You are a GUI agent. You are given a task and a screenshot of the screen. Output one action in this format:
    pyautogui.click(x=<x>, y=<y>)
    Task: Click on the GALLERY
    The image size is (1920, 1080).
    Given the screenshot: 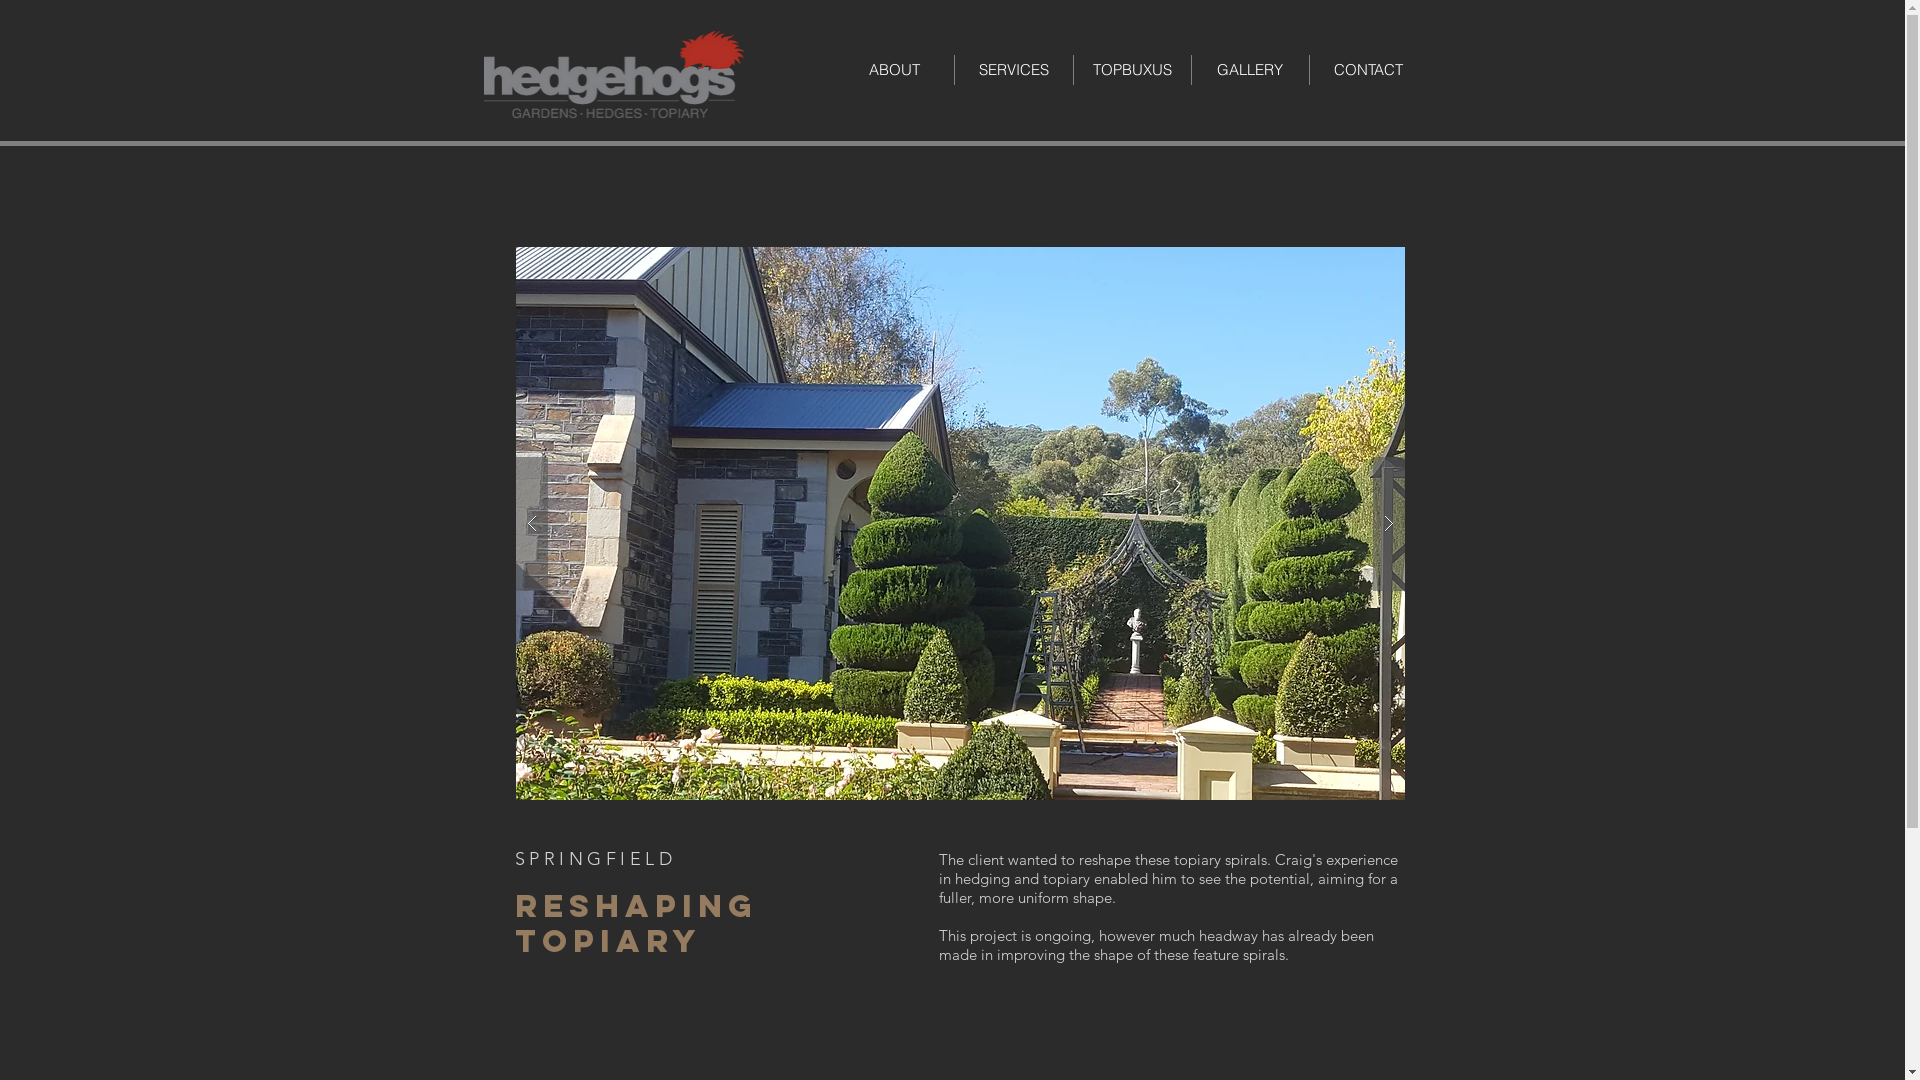 What is the action you would take?
    pyautogui.click(x=1249, y=70)
    